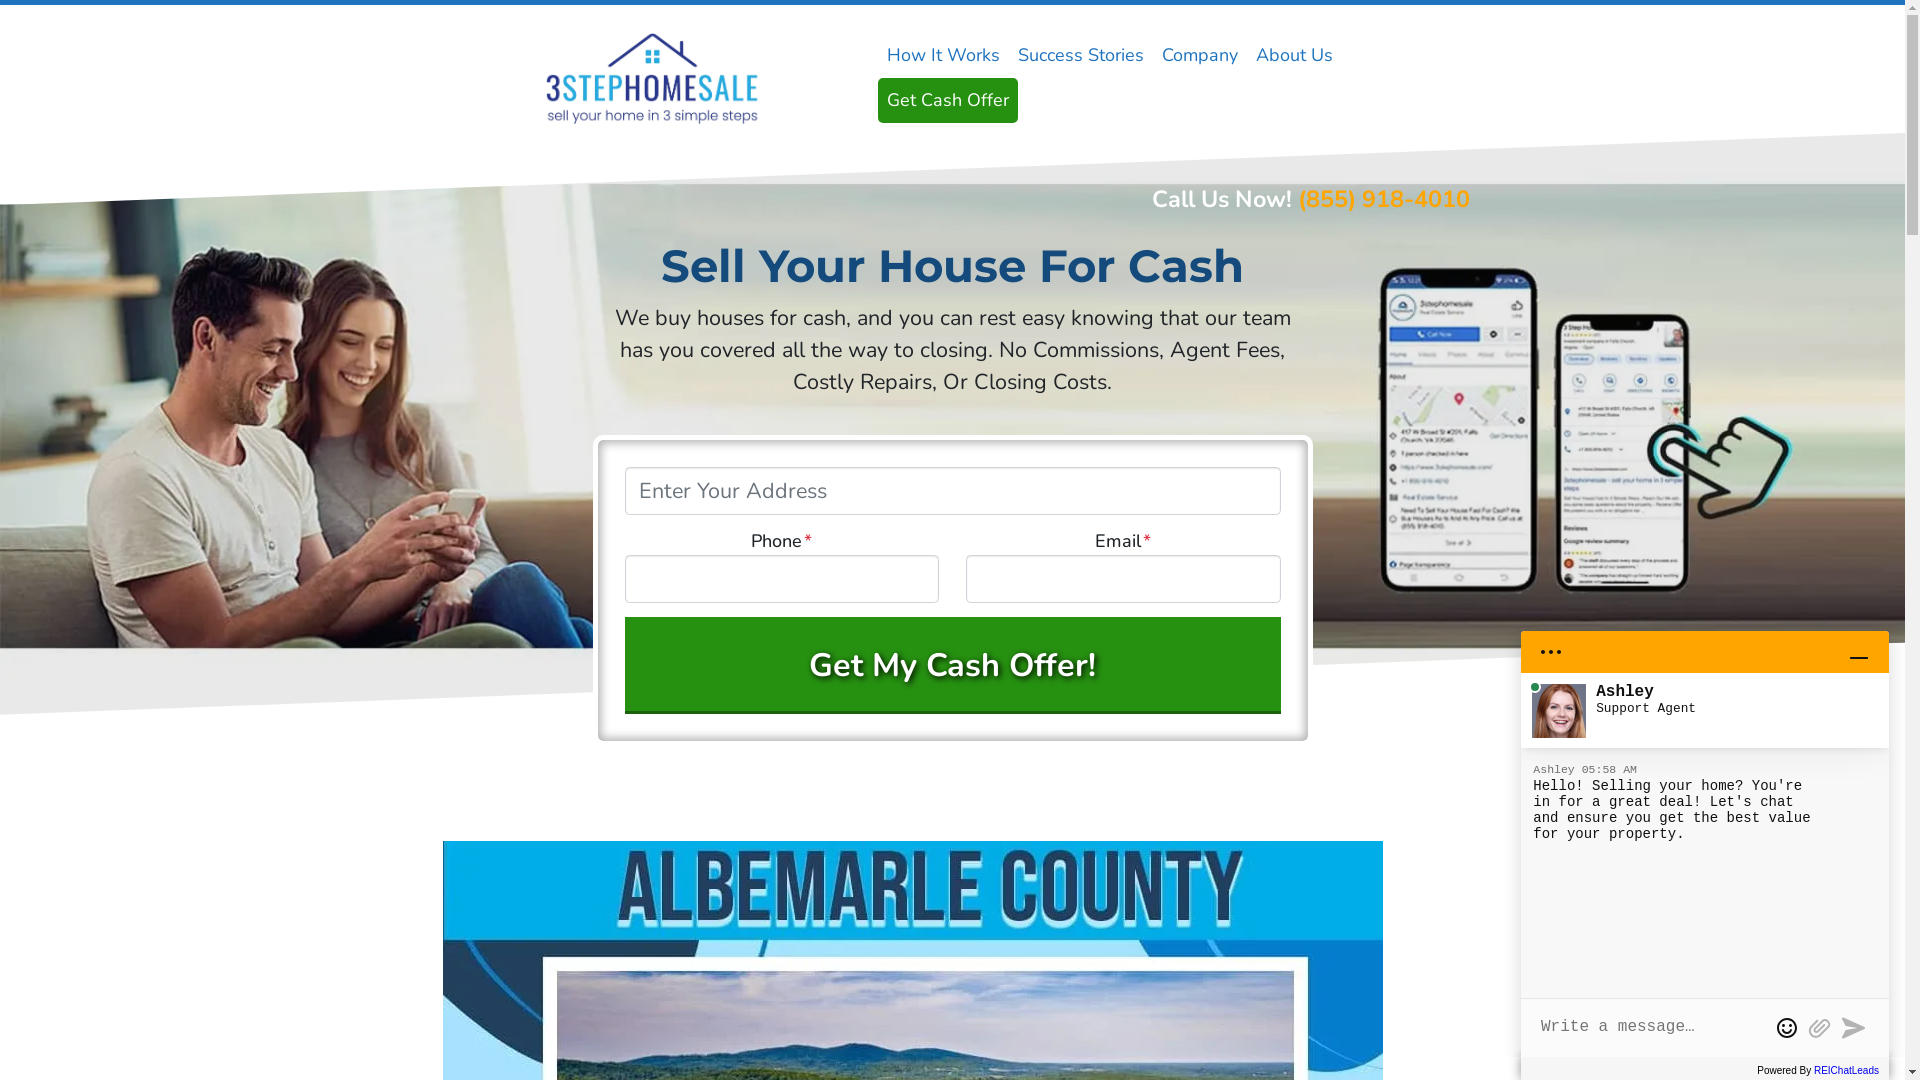  Describe the element at coordinates (1705, 836) in the screenshot. I see `LiveChat chat widget` at that location.